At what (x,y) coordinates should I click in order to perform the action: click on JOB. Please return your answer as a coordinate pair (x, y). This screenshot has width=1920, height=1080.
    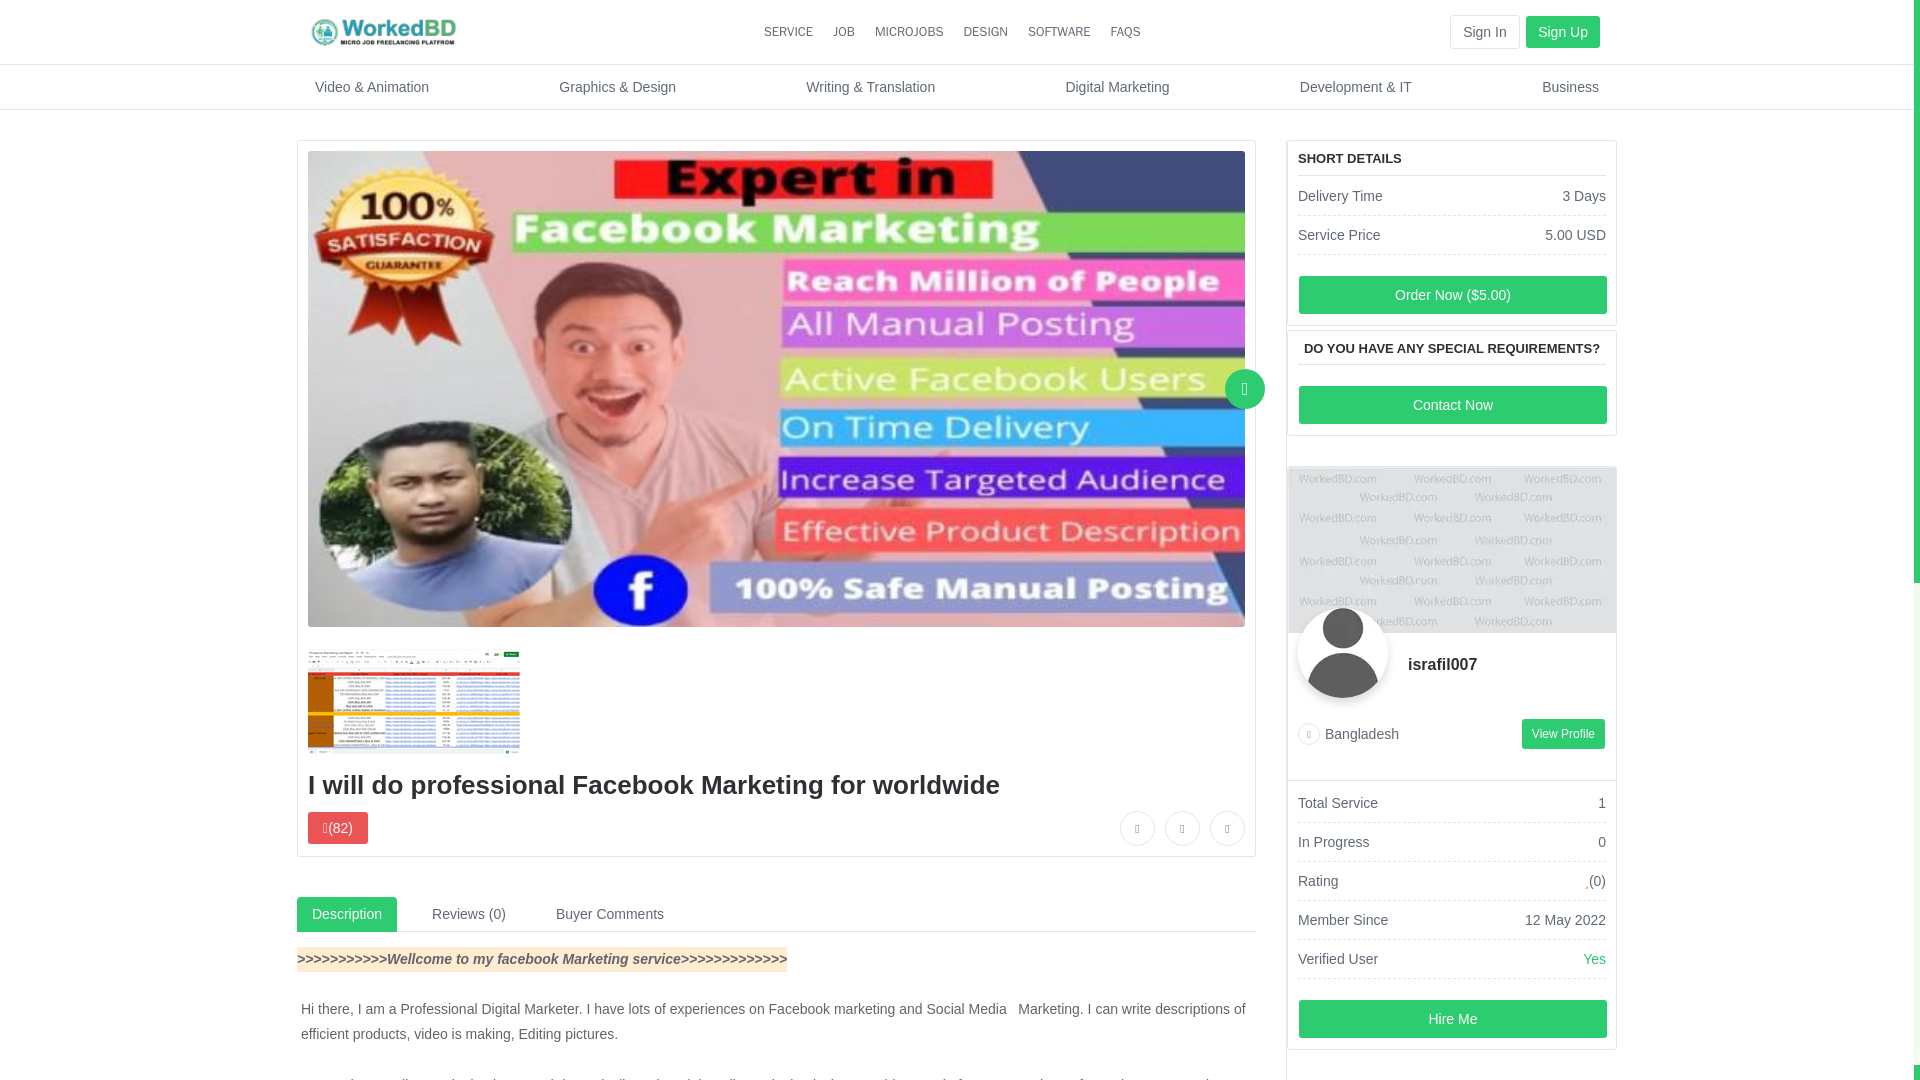
    Looking at the image, I should click on (844, 32).